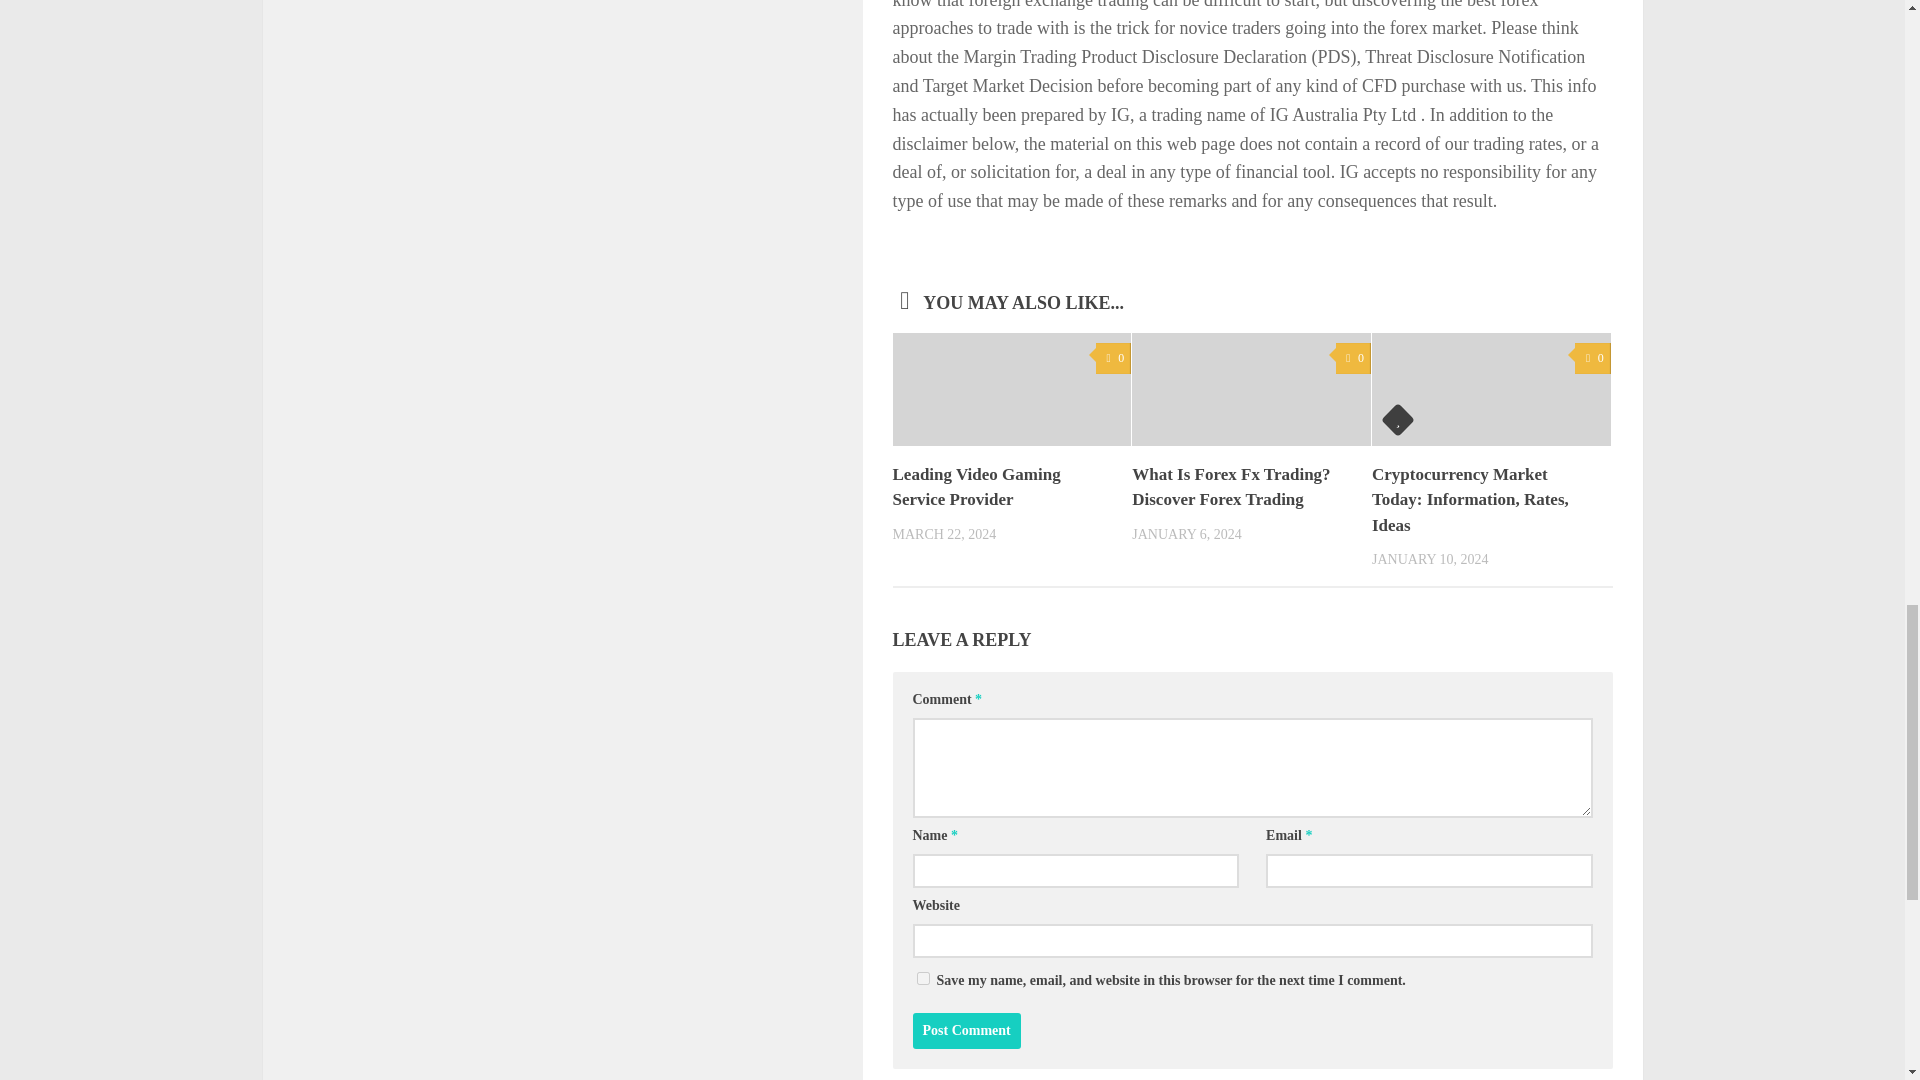 The width and height of the screenshot is (1920, 1080). I want to click on Post Comment, so click(966, 1030).